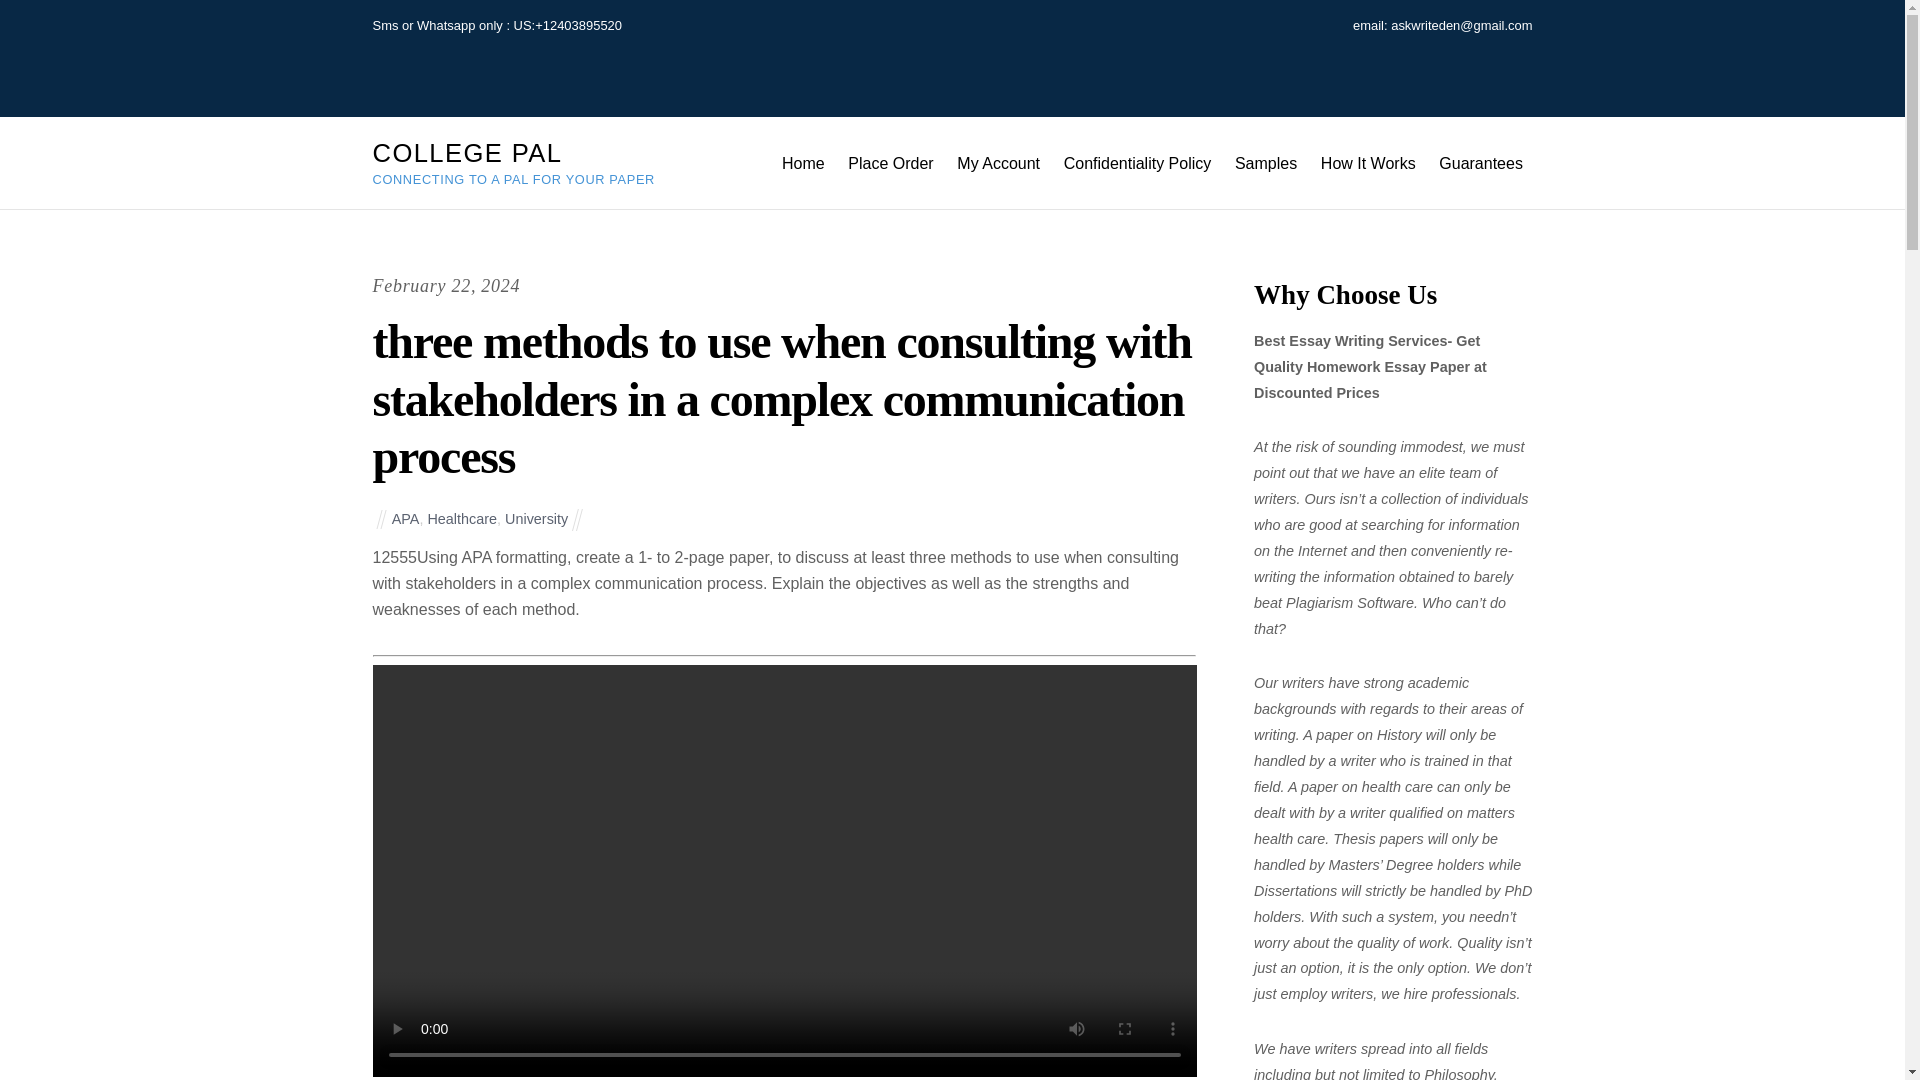 This screenshot has width=1920, height=1080. I want to click on Place Order, so click(892, 162).